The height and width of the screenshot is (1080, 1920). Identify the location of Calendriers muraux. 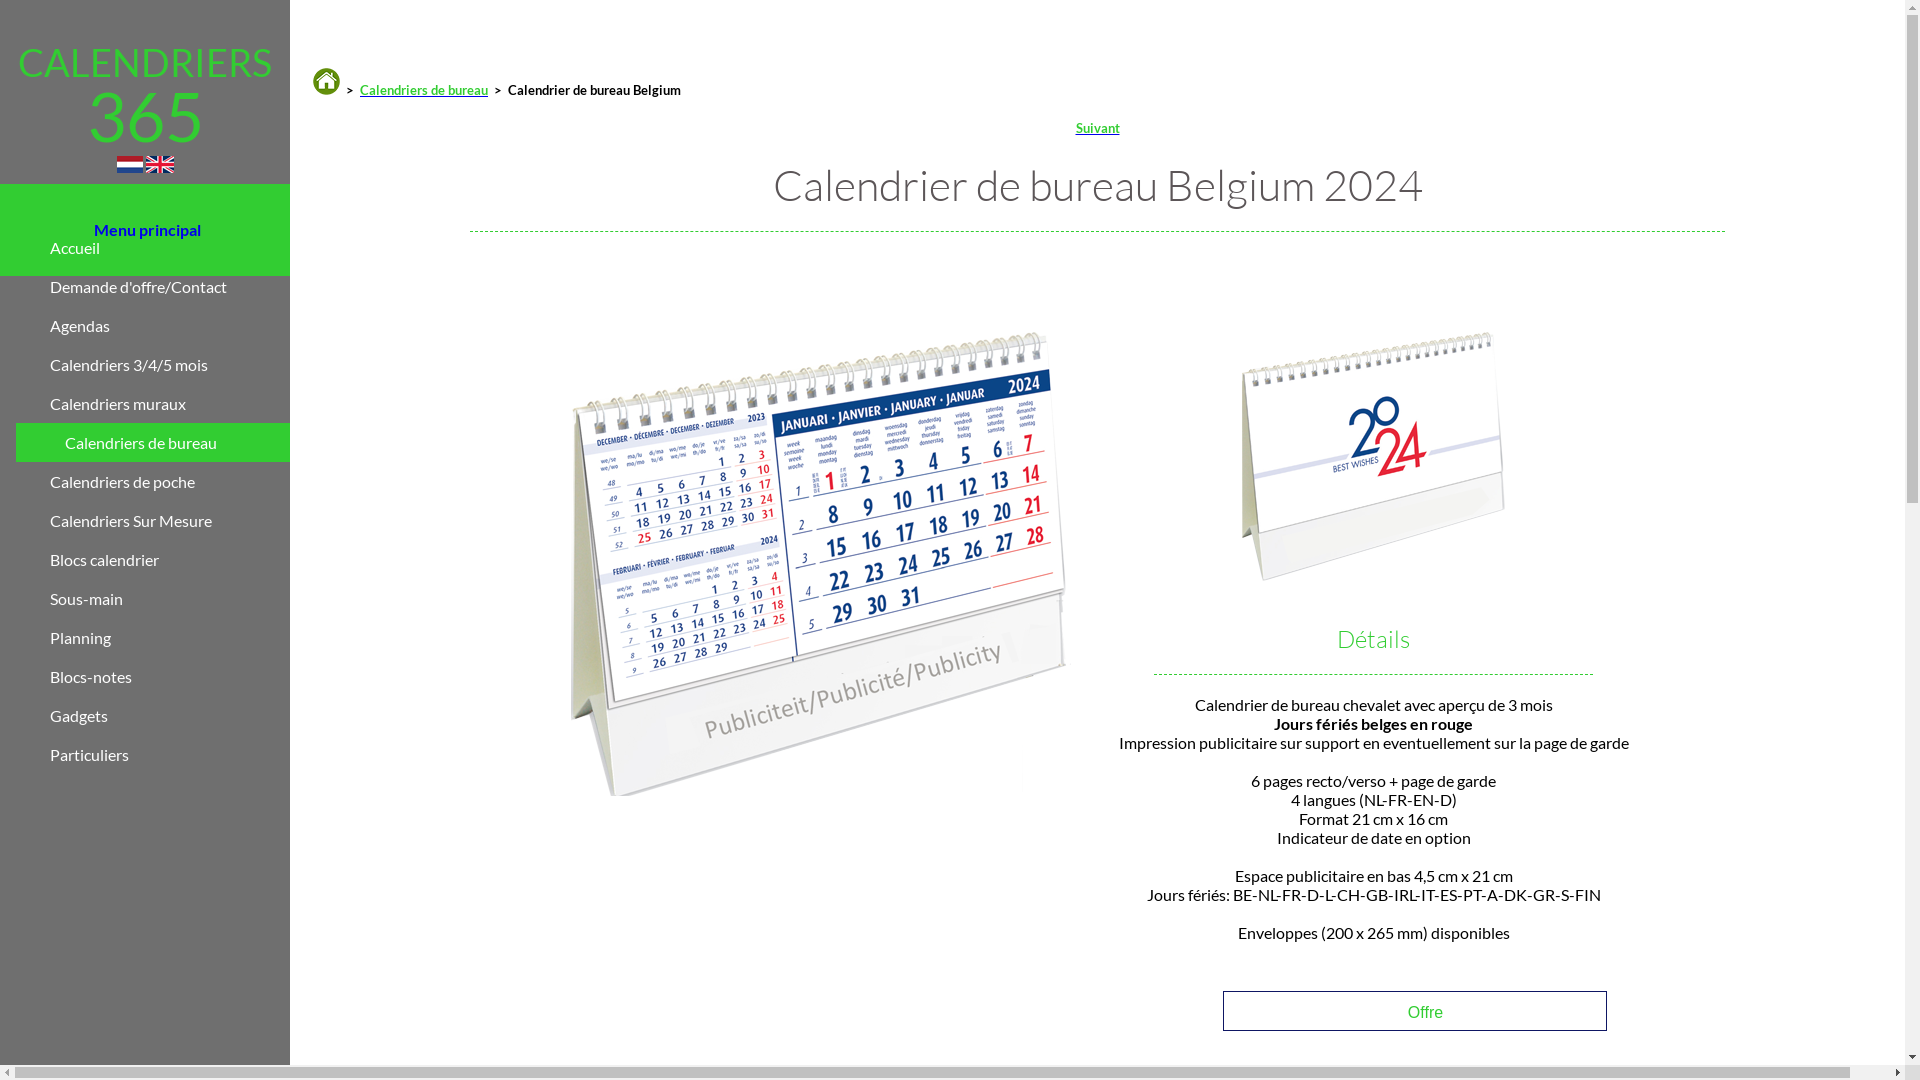
(170, 404).